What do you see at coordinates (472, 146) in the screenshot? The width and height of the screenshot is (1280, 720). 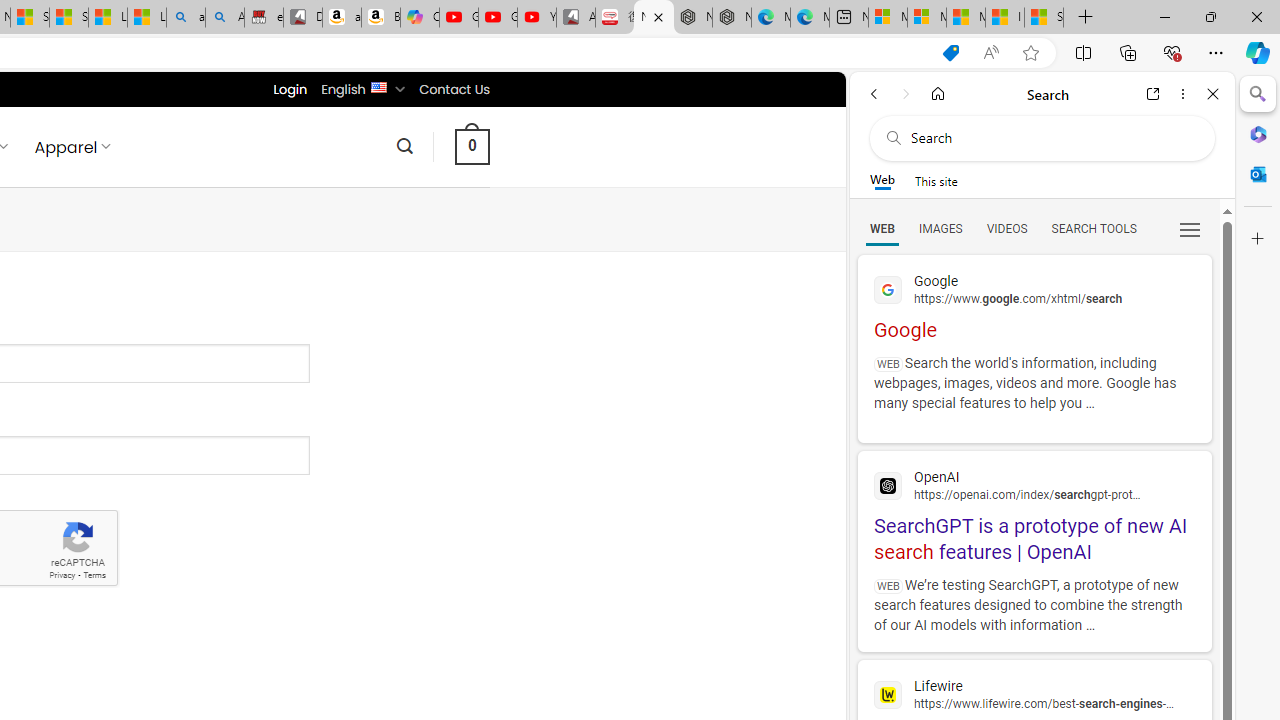 I see `  0  ` at bounding box center [472, 146].